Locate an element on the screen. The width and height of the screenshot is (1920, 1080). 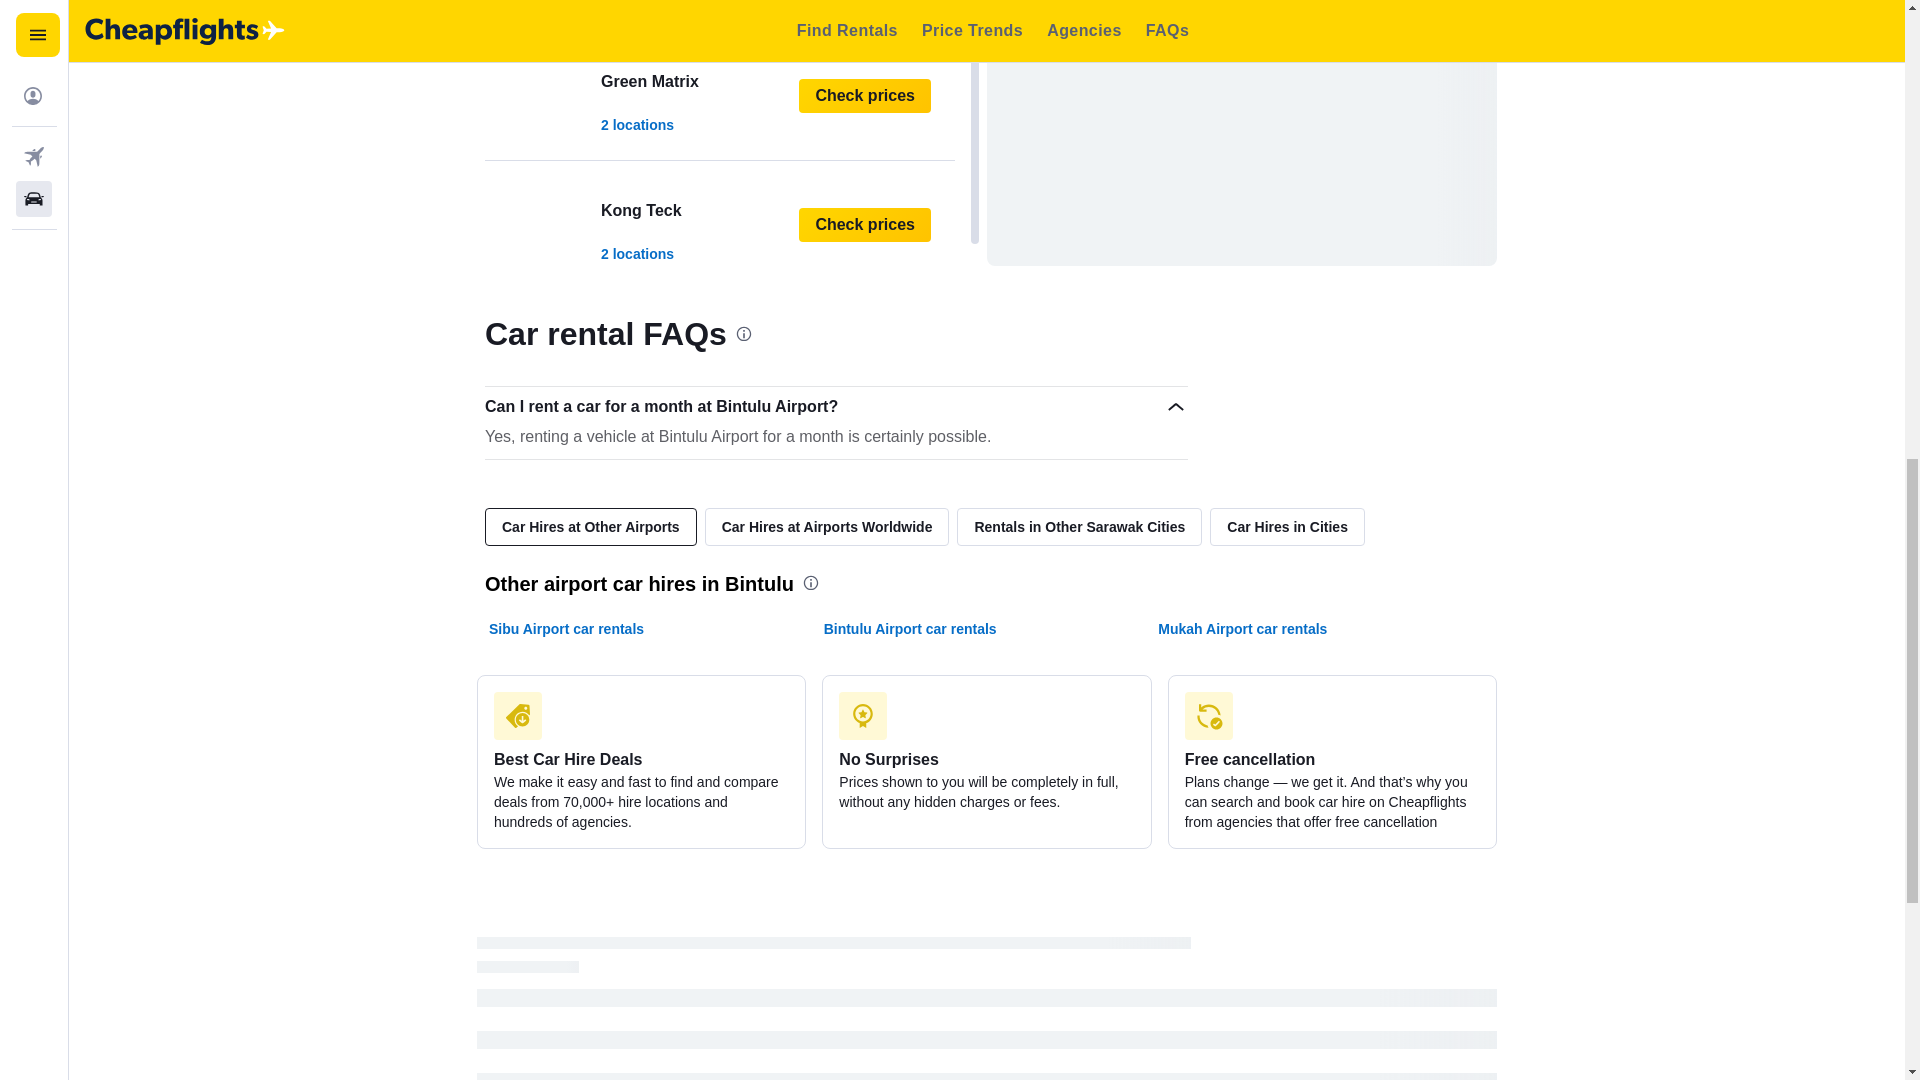
Check prices is located at coordinates (720, 224).